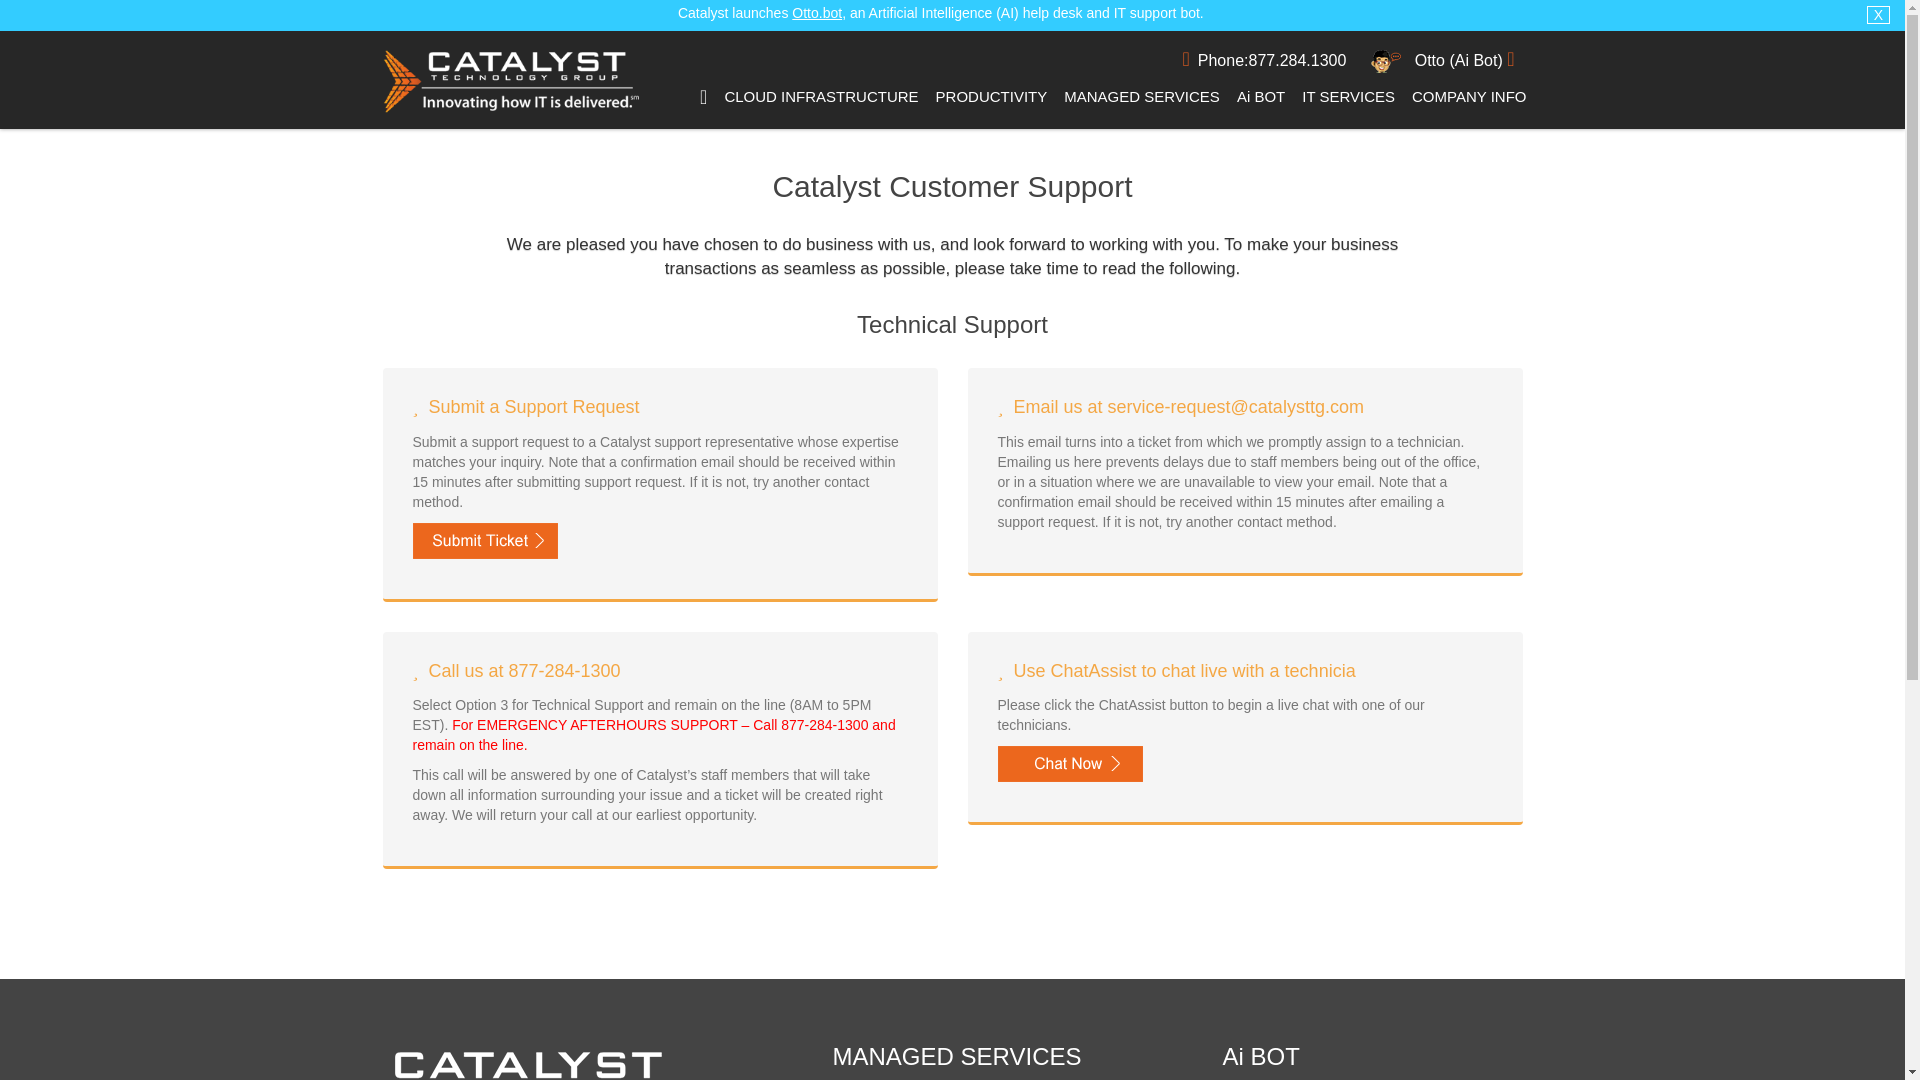 This screenshot has height=1080, width=1920. Describe the element at coordinates (1468, 97) in the screenshot. I see `COMPANY INFO` at that location.